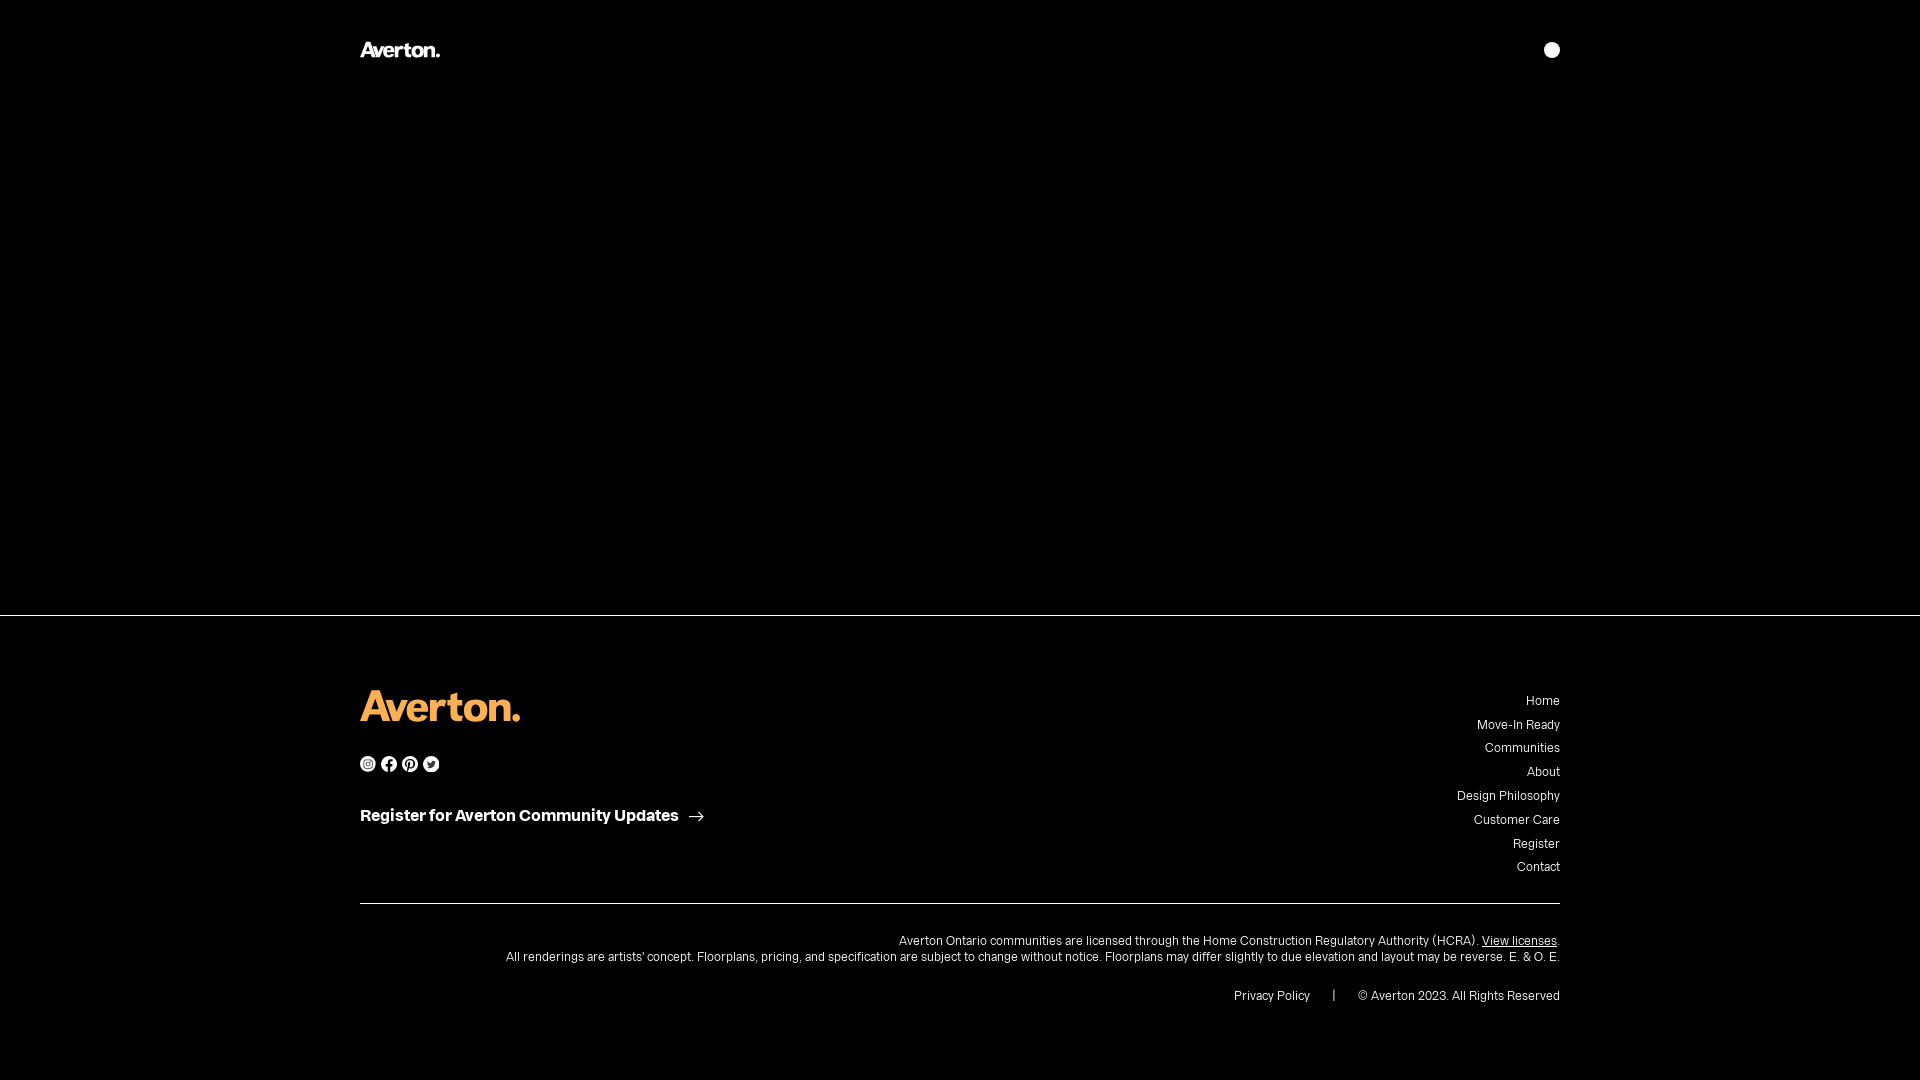 The image size is (1920, 1080). I want to click on Register for Averton Community Updates, so click(520, 816).